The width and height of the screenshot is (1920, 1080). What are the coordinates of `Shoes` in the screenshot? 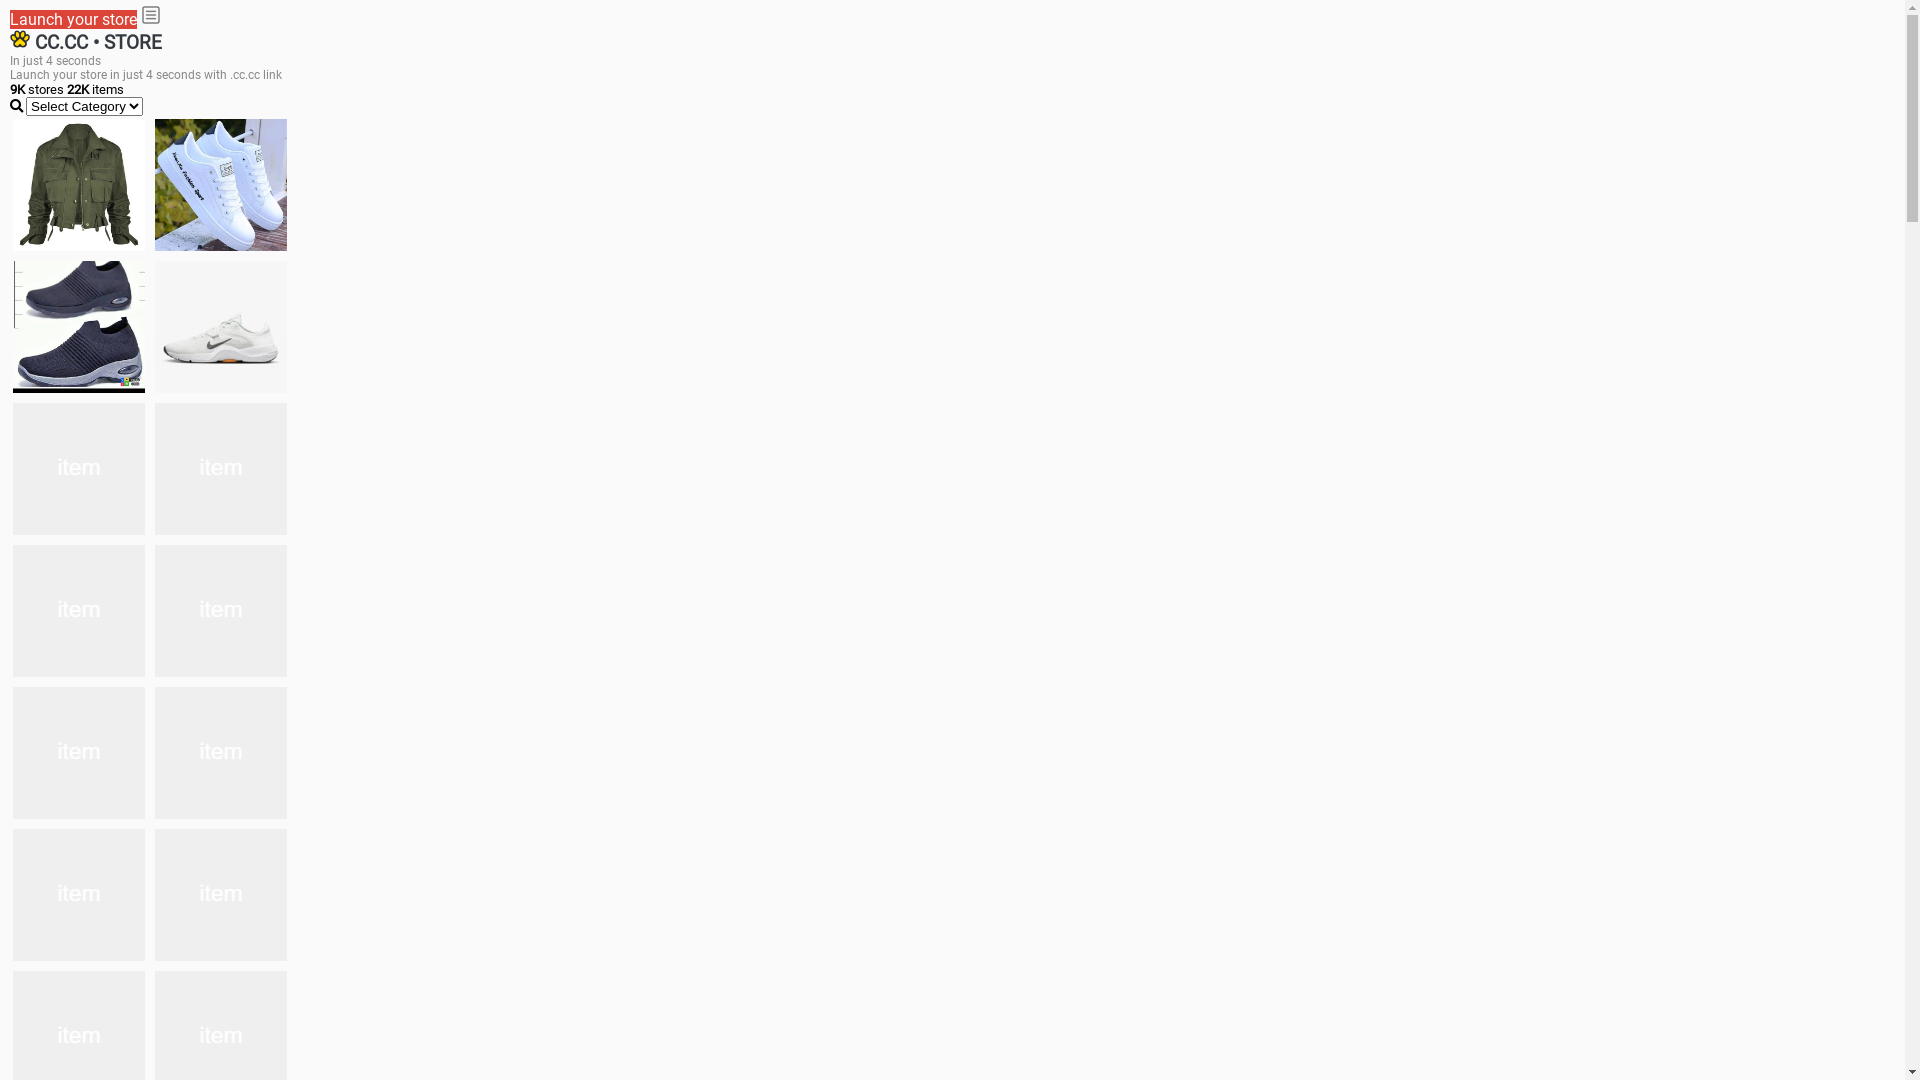 It's located at (221, 611).